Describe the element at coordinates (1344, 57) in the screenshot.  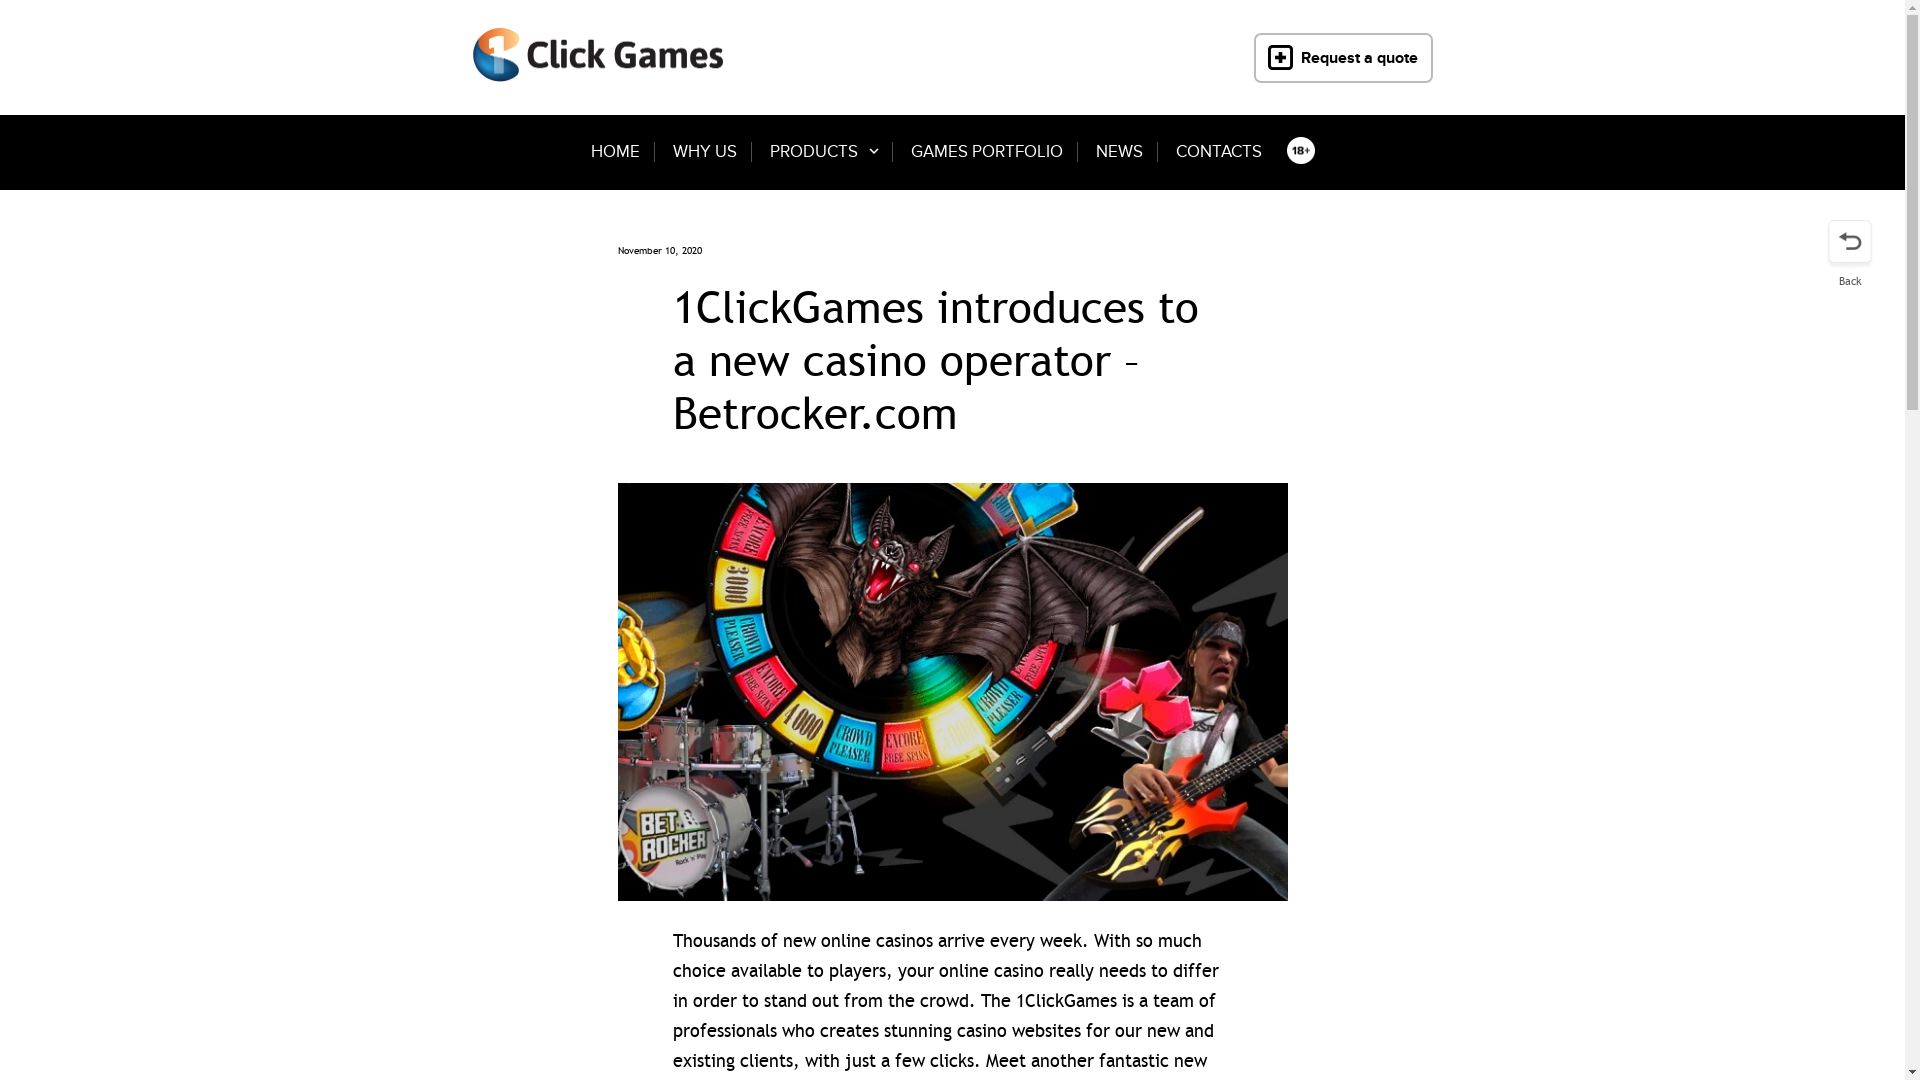
I see `Request a quote` at that location.